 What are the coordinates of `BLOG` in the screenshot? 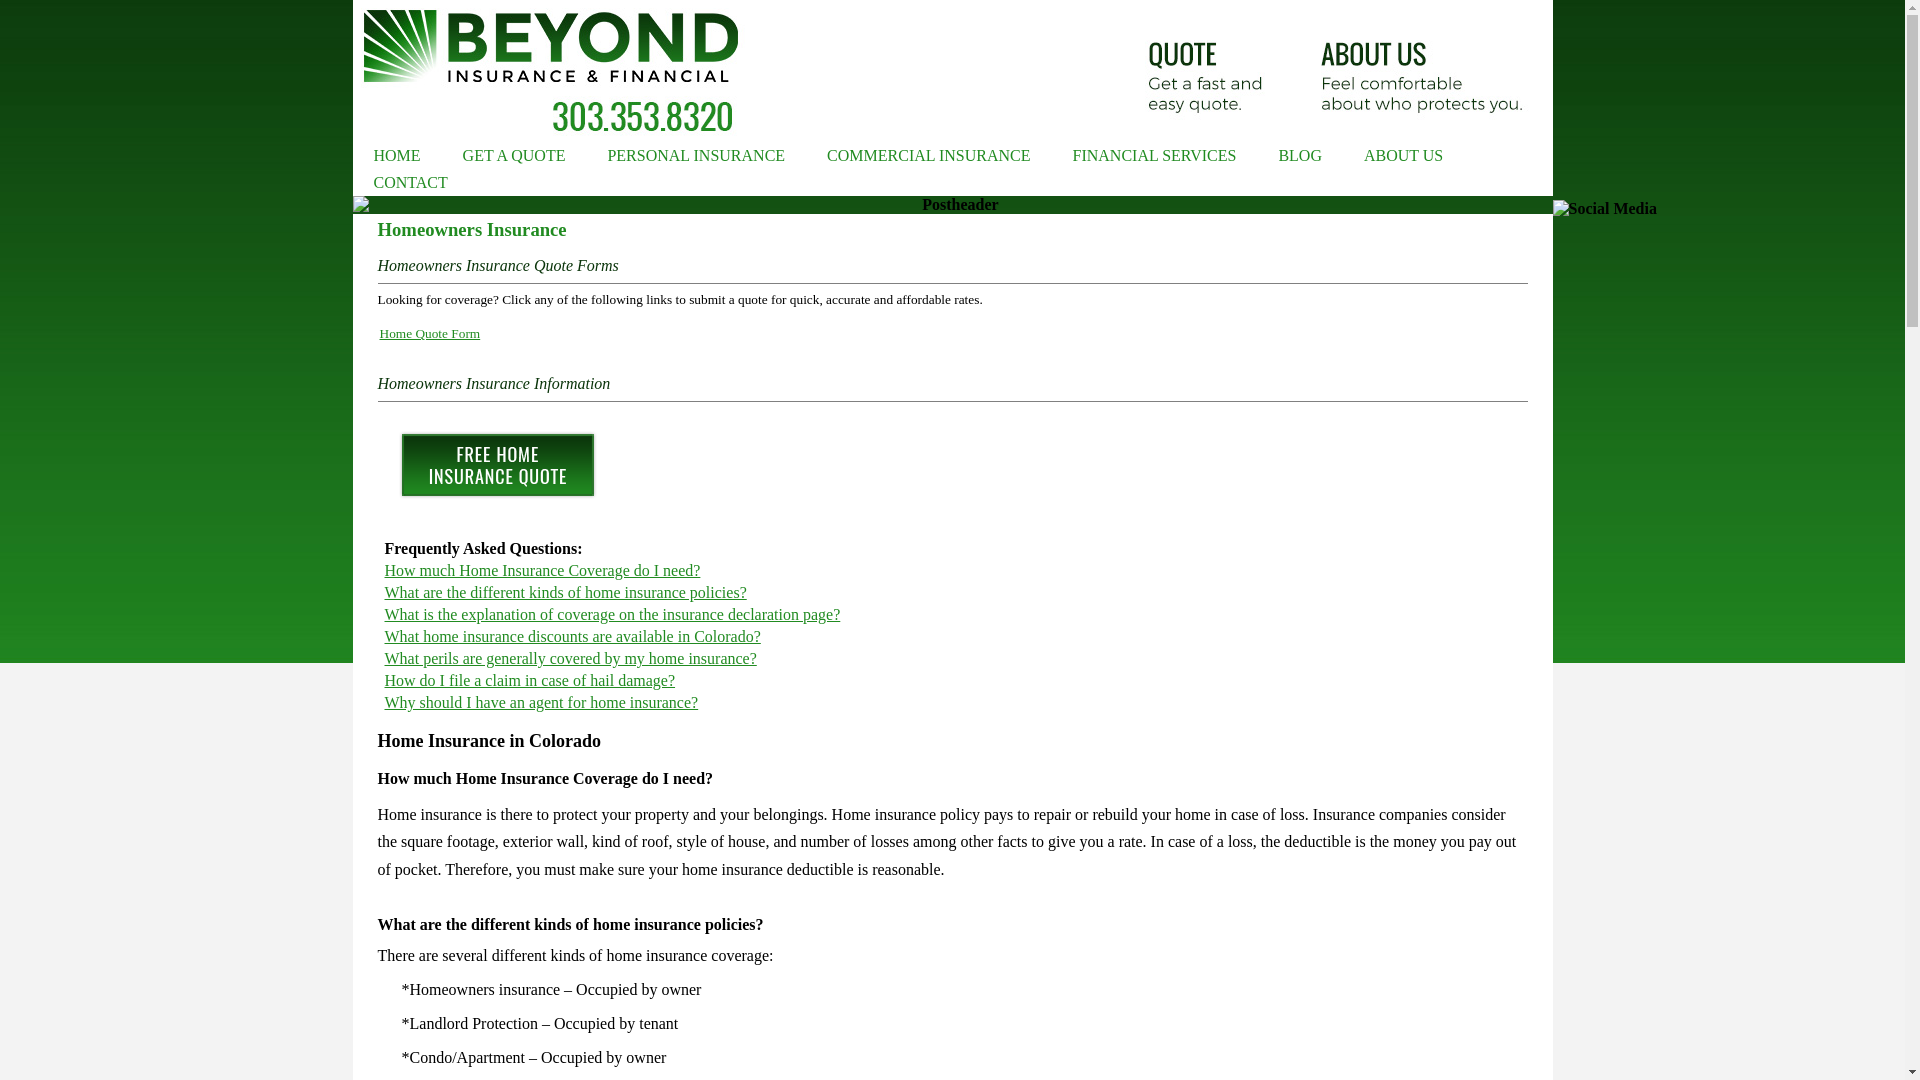 It's located at (1300, 154).